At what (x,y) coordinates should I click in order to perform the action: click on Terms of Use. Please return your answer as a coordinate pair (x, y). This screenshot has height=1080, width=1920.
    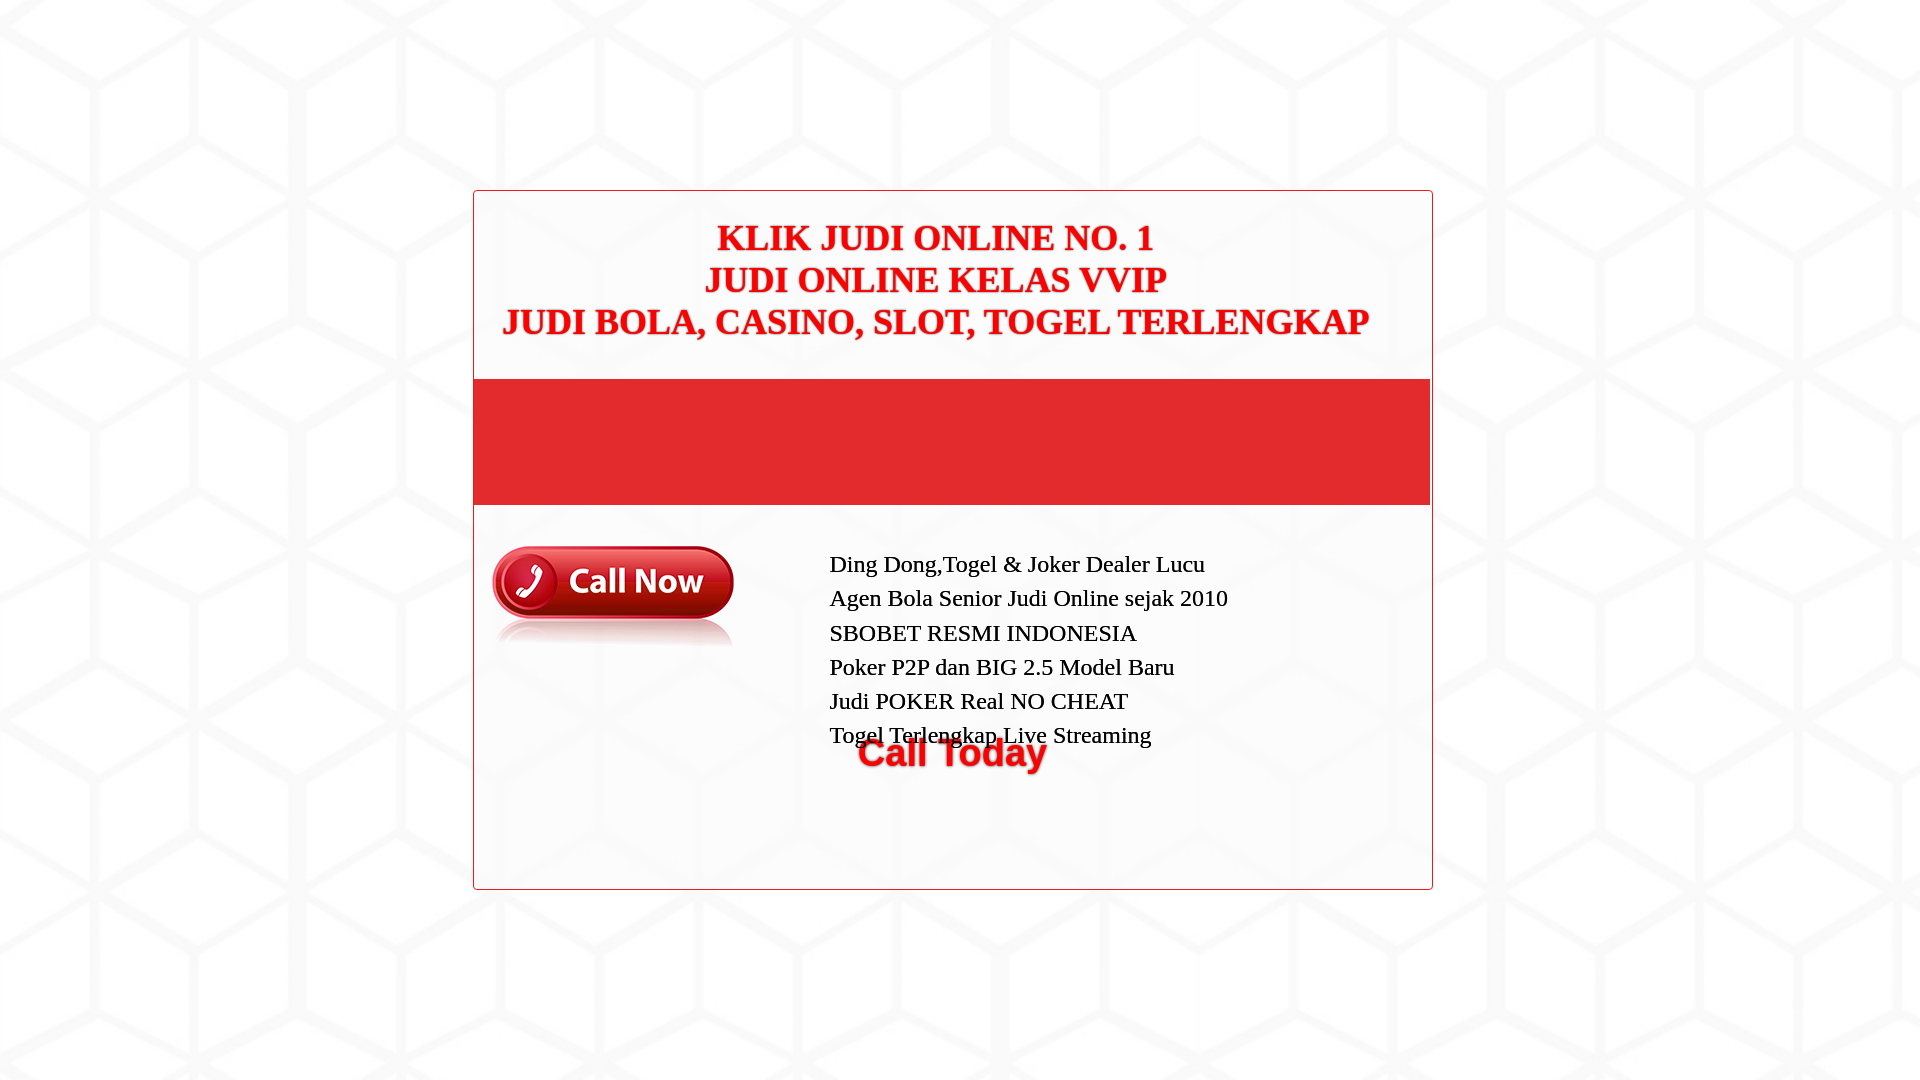
    Looking at the image, I should click on (1314, 435).